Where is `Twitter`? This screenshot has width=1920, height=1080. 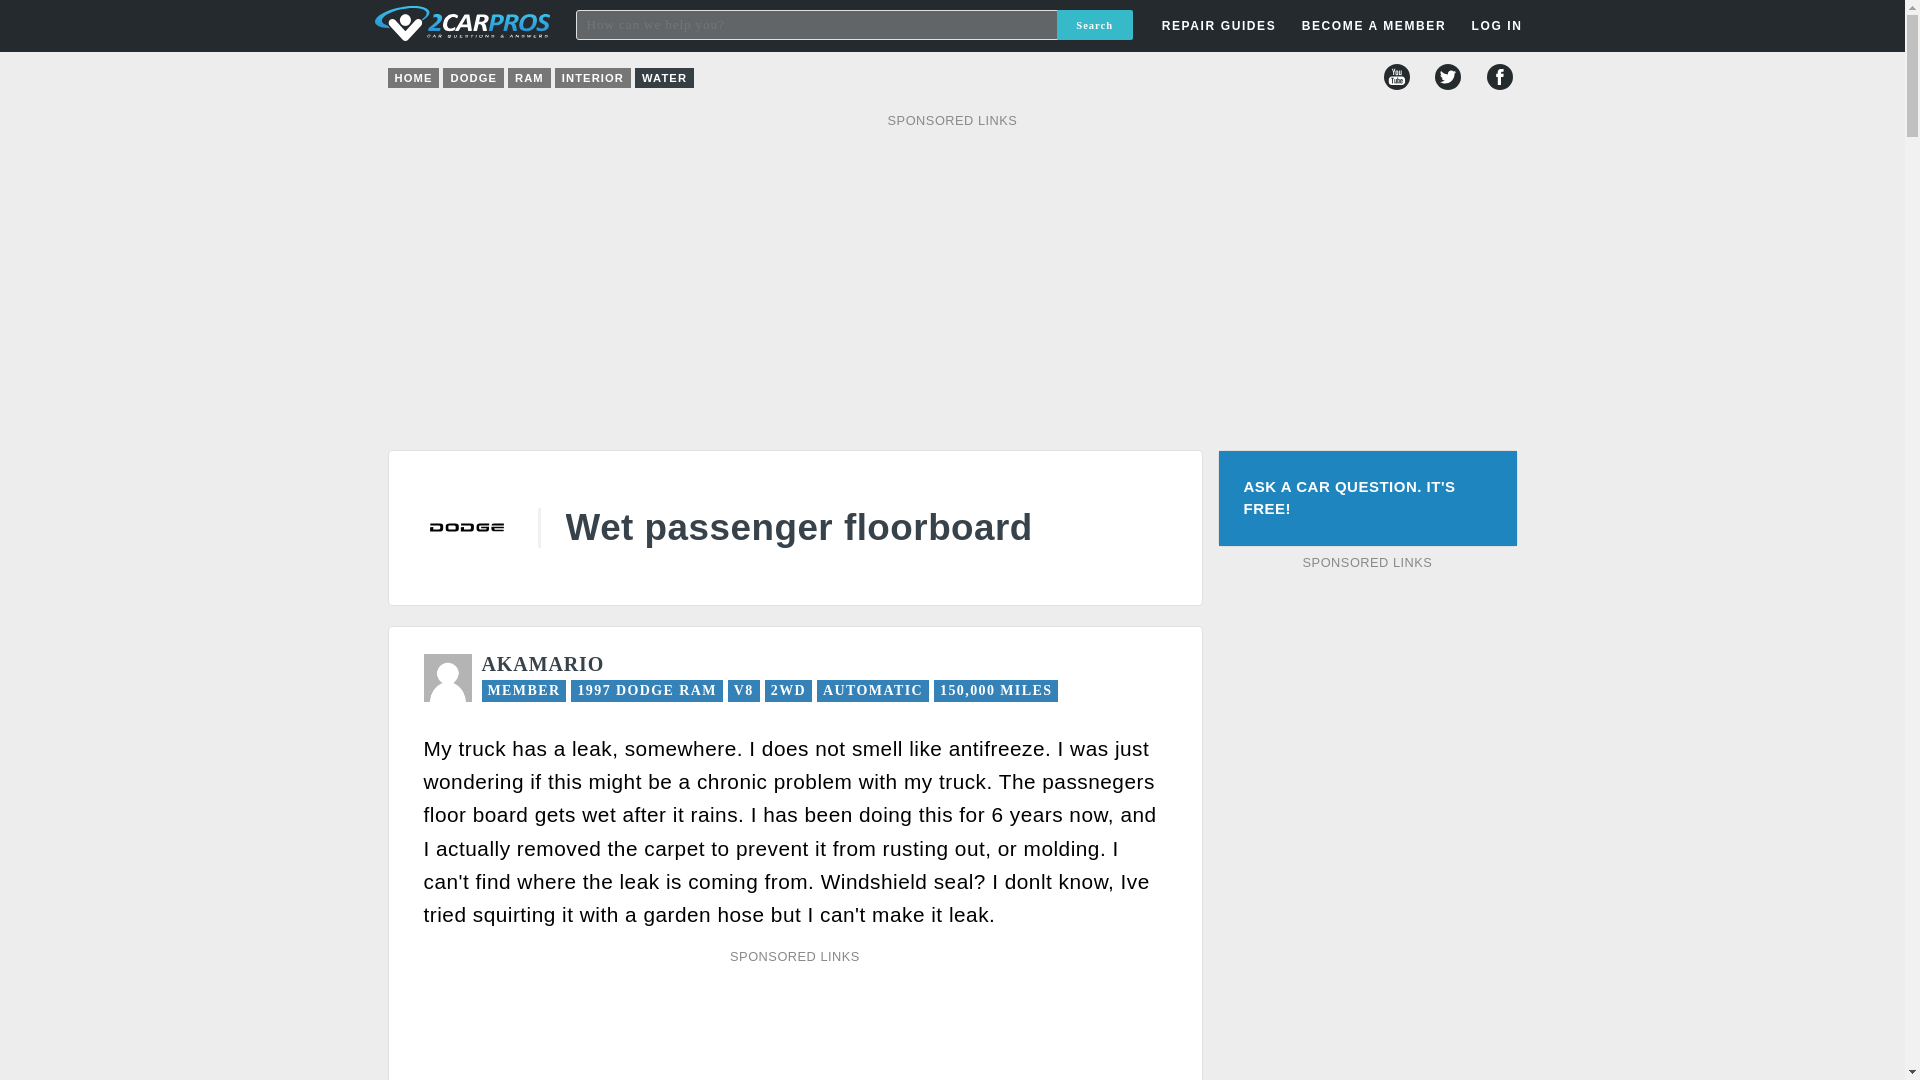 Twitter is located at coordinates (1448, 76).